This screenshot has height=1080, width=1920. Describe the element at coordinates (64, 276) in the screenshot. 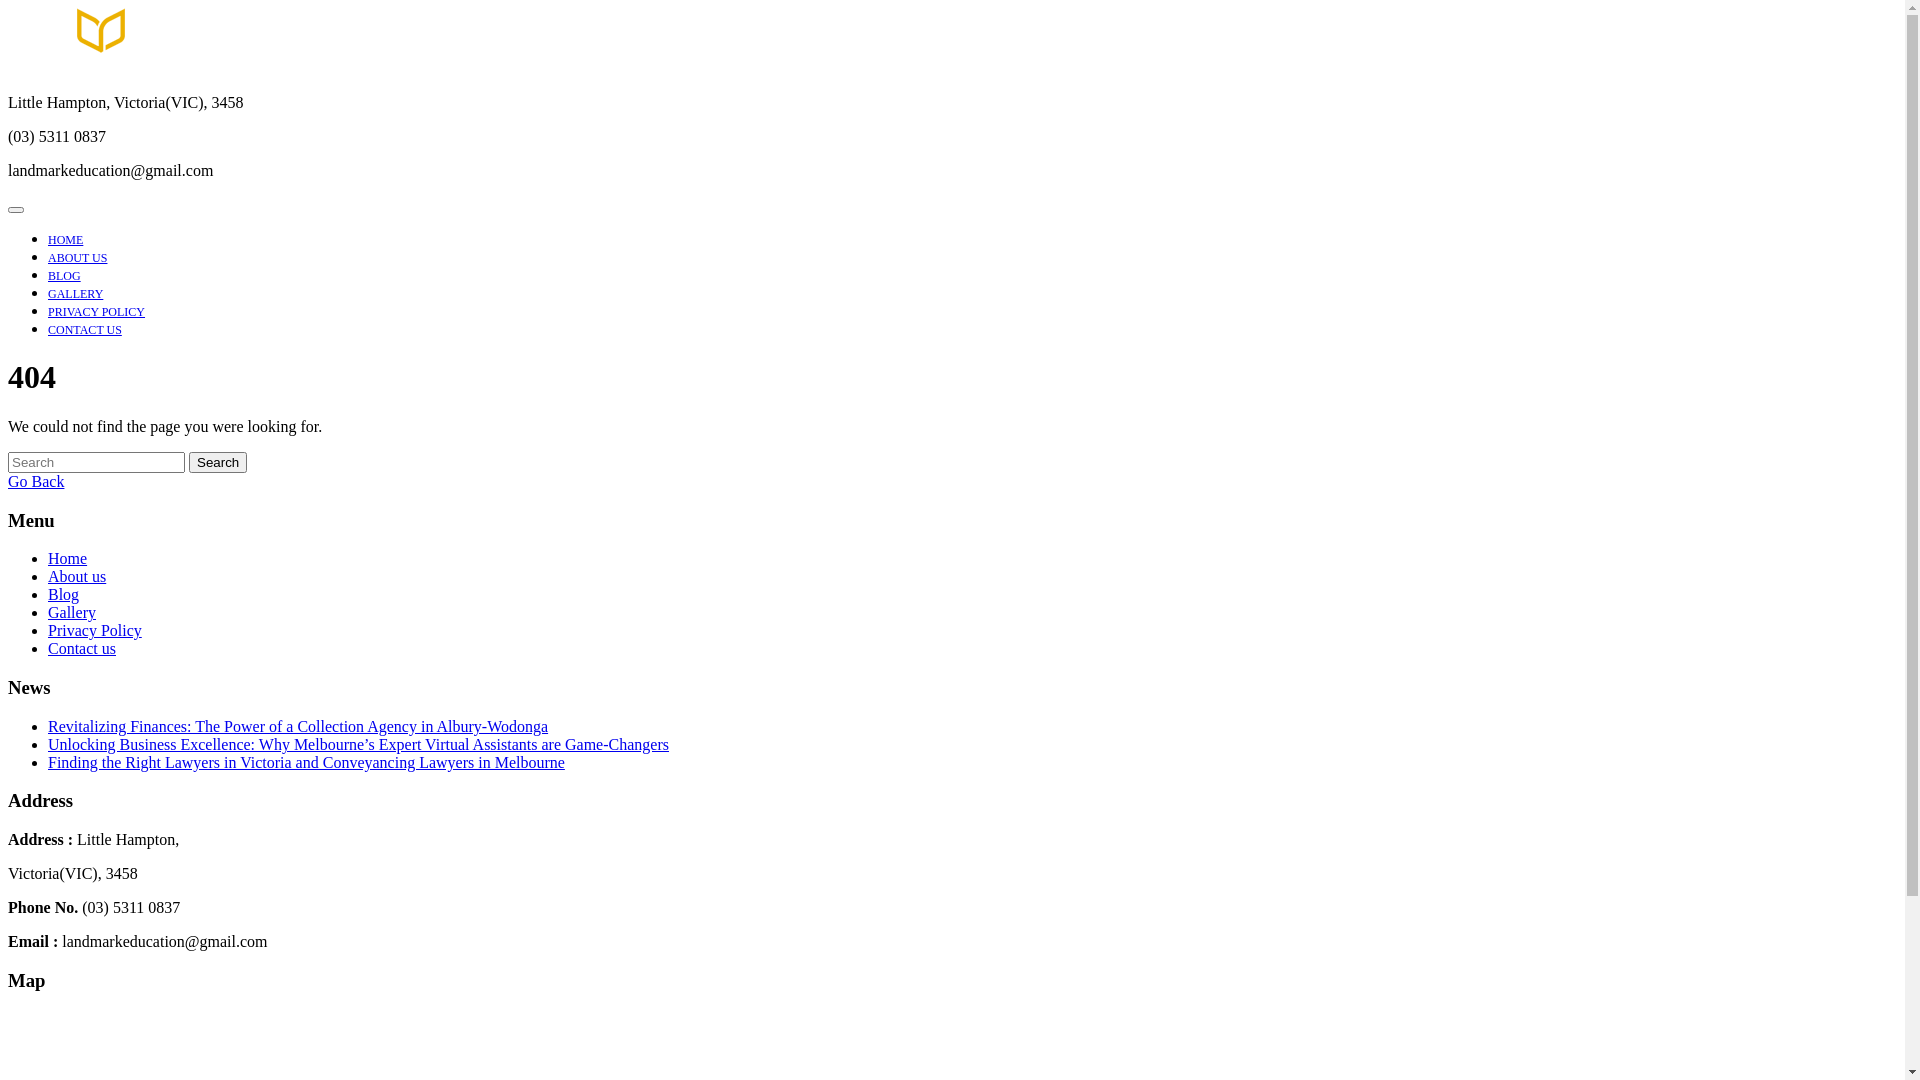

I see `BLOG` at that location.